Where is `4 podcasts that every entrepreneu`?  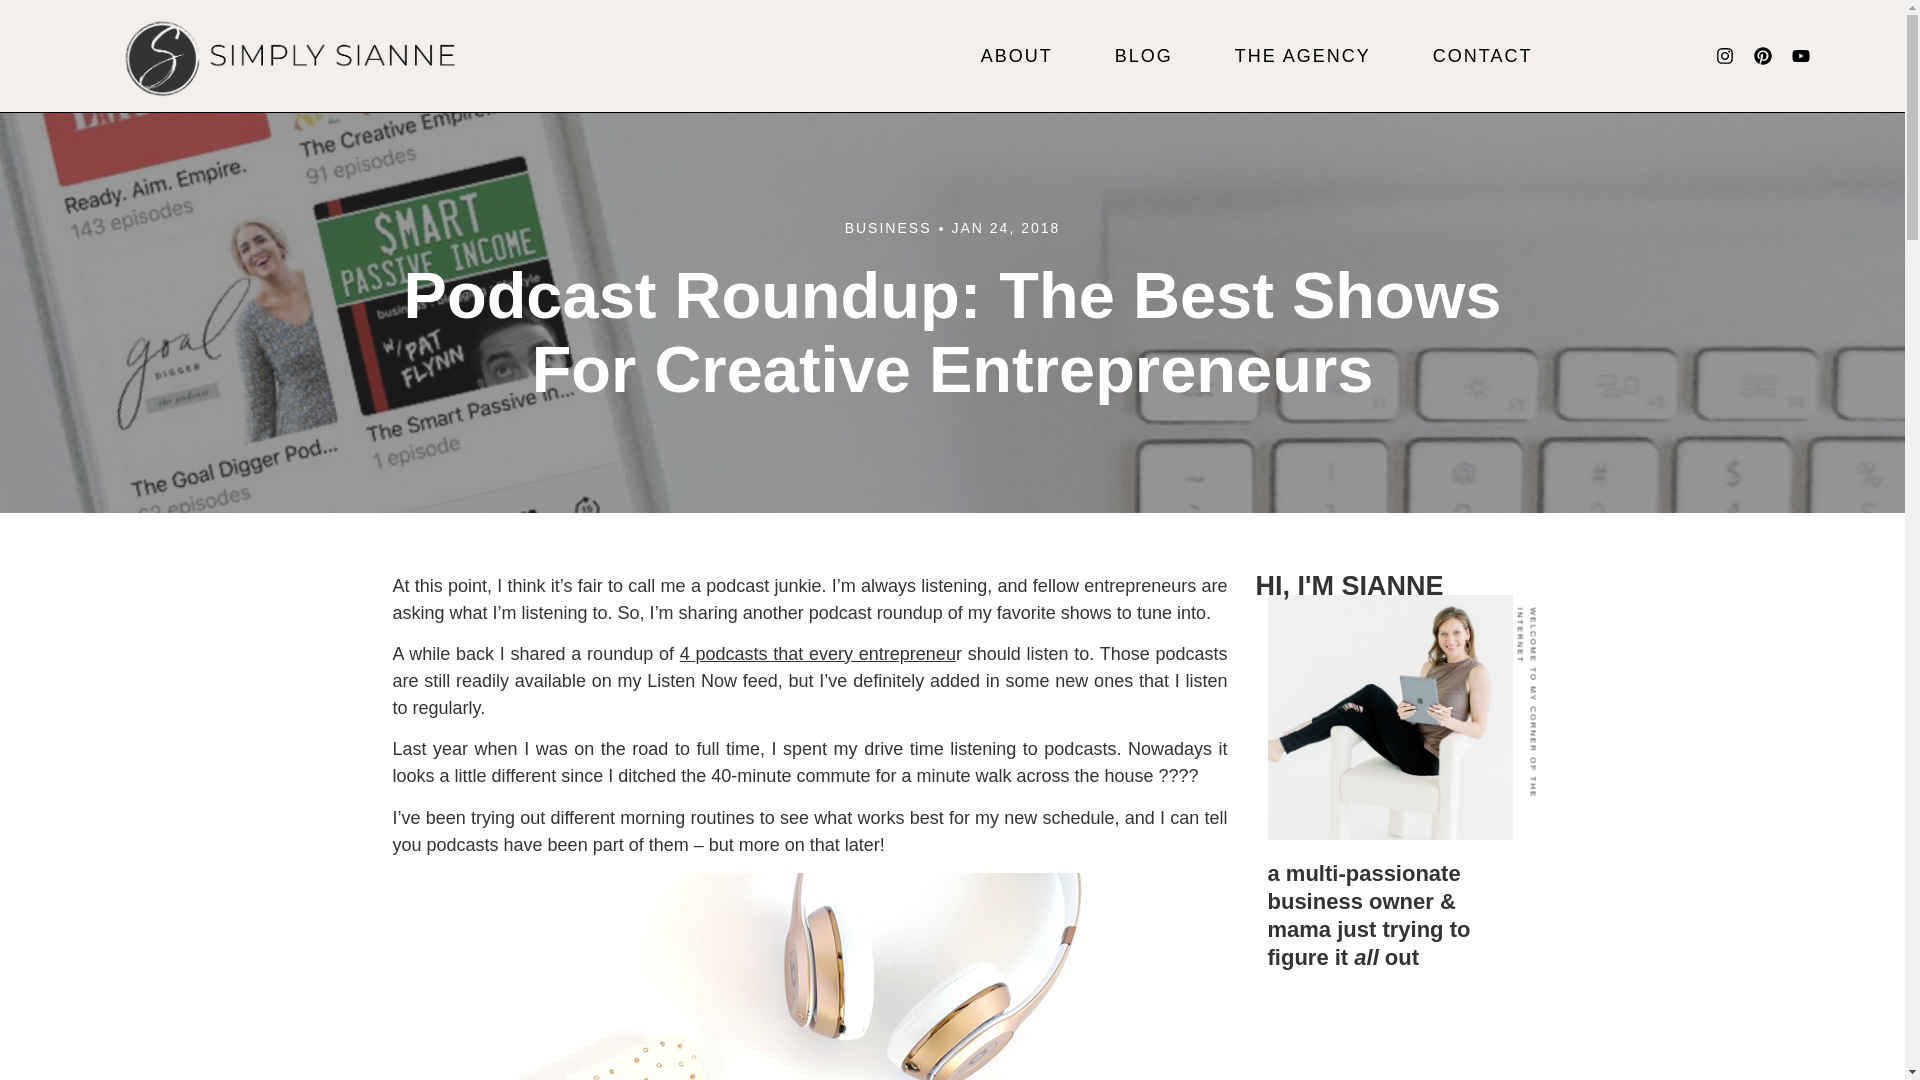 4 podcasts that every entrepreneu is located at coordinates (818, 654).